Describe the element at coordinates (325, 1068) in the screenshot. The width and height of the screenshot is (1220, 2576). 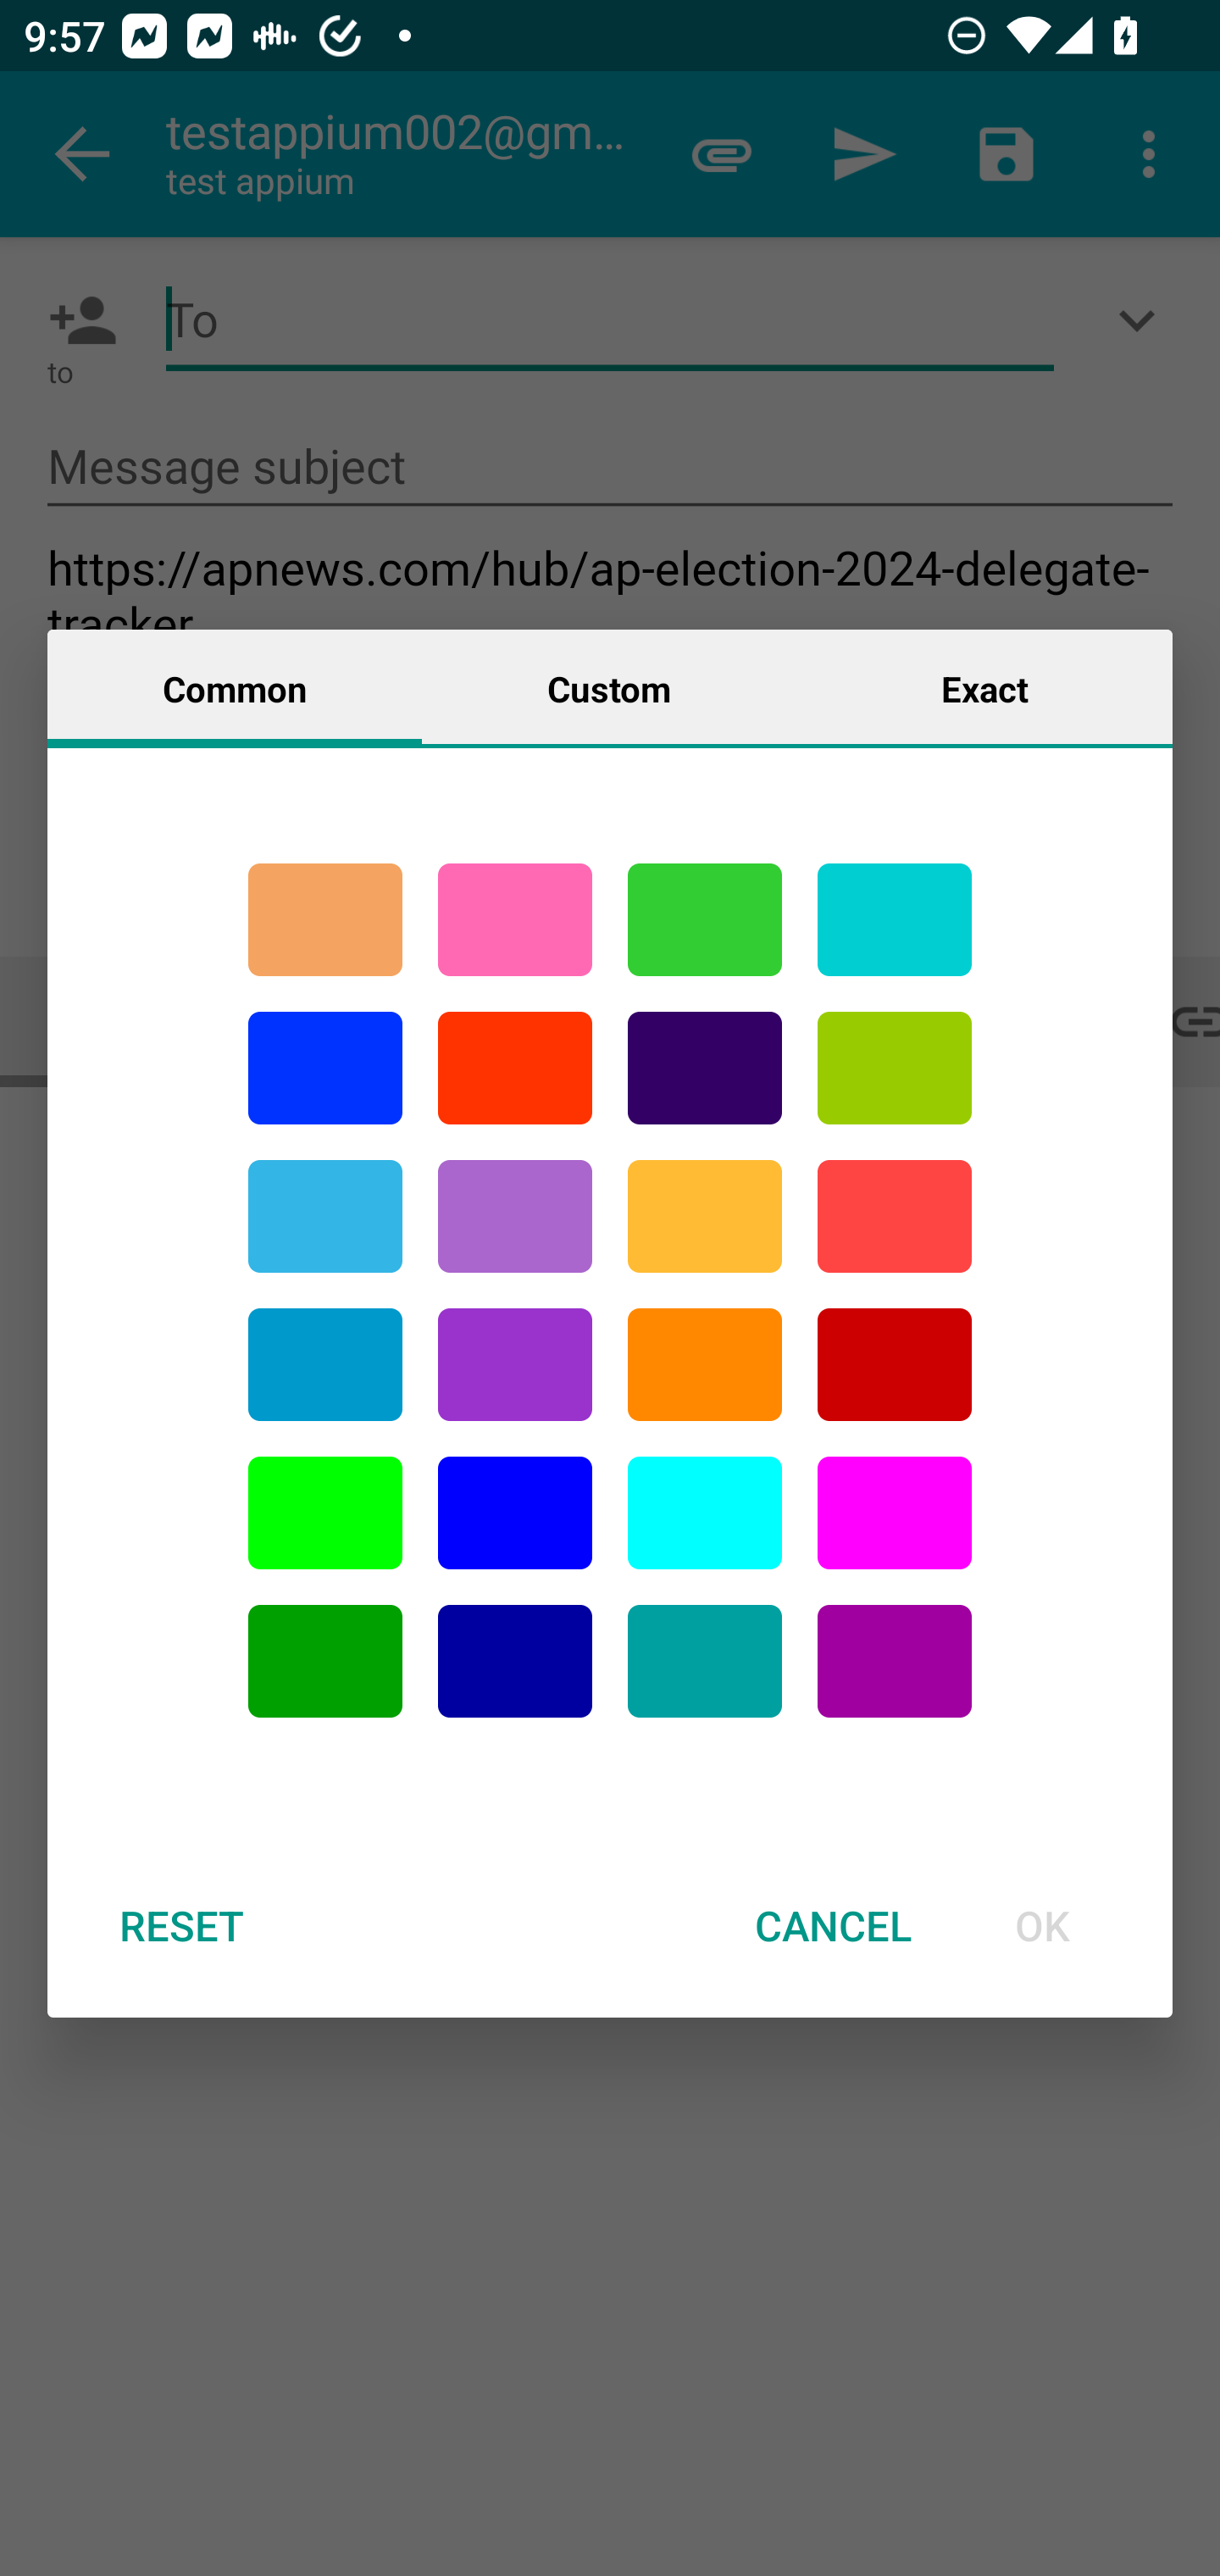
I see `Blue` at that location.